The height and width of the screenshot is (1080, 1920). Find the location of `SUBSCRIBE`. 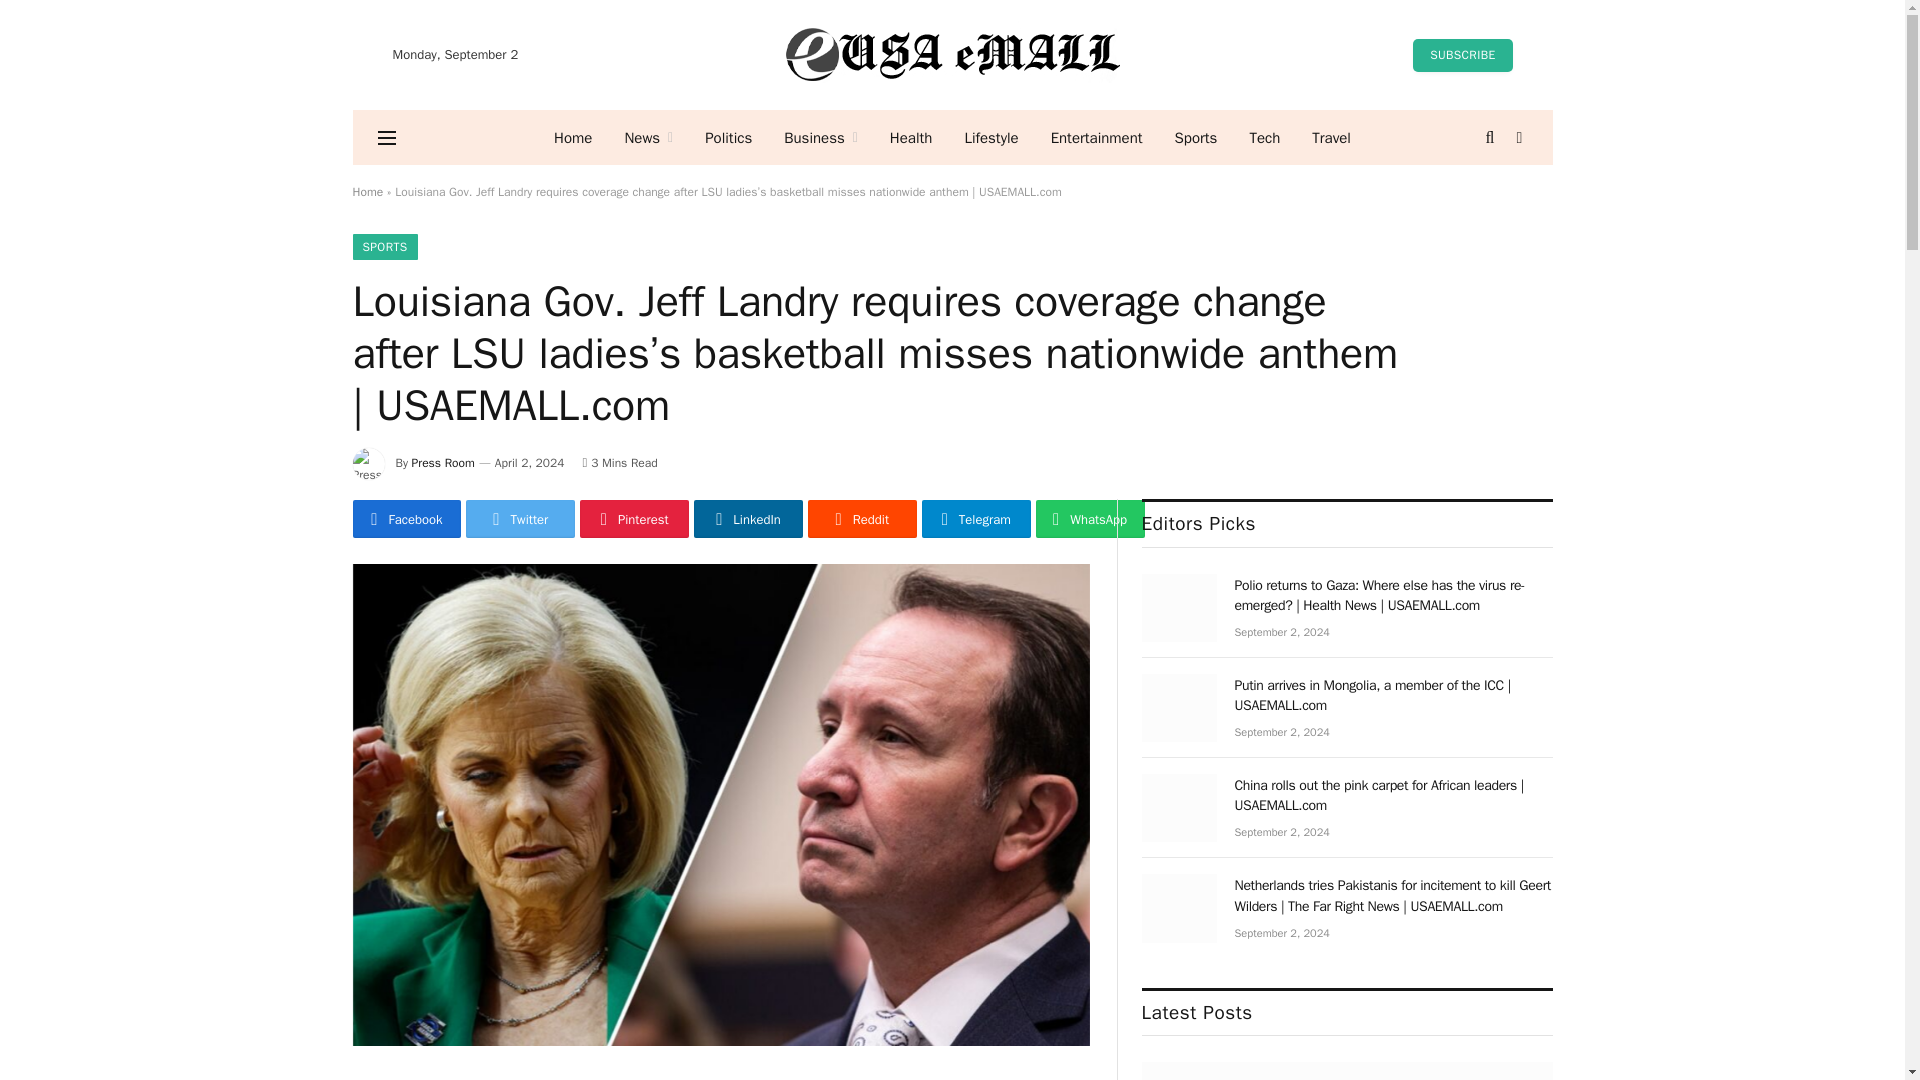

SUBSCRIBE is located at coordinates (1462, 54).